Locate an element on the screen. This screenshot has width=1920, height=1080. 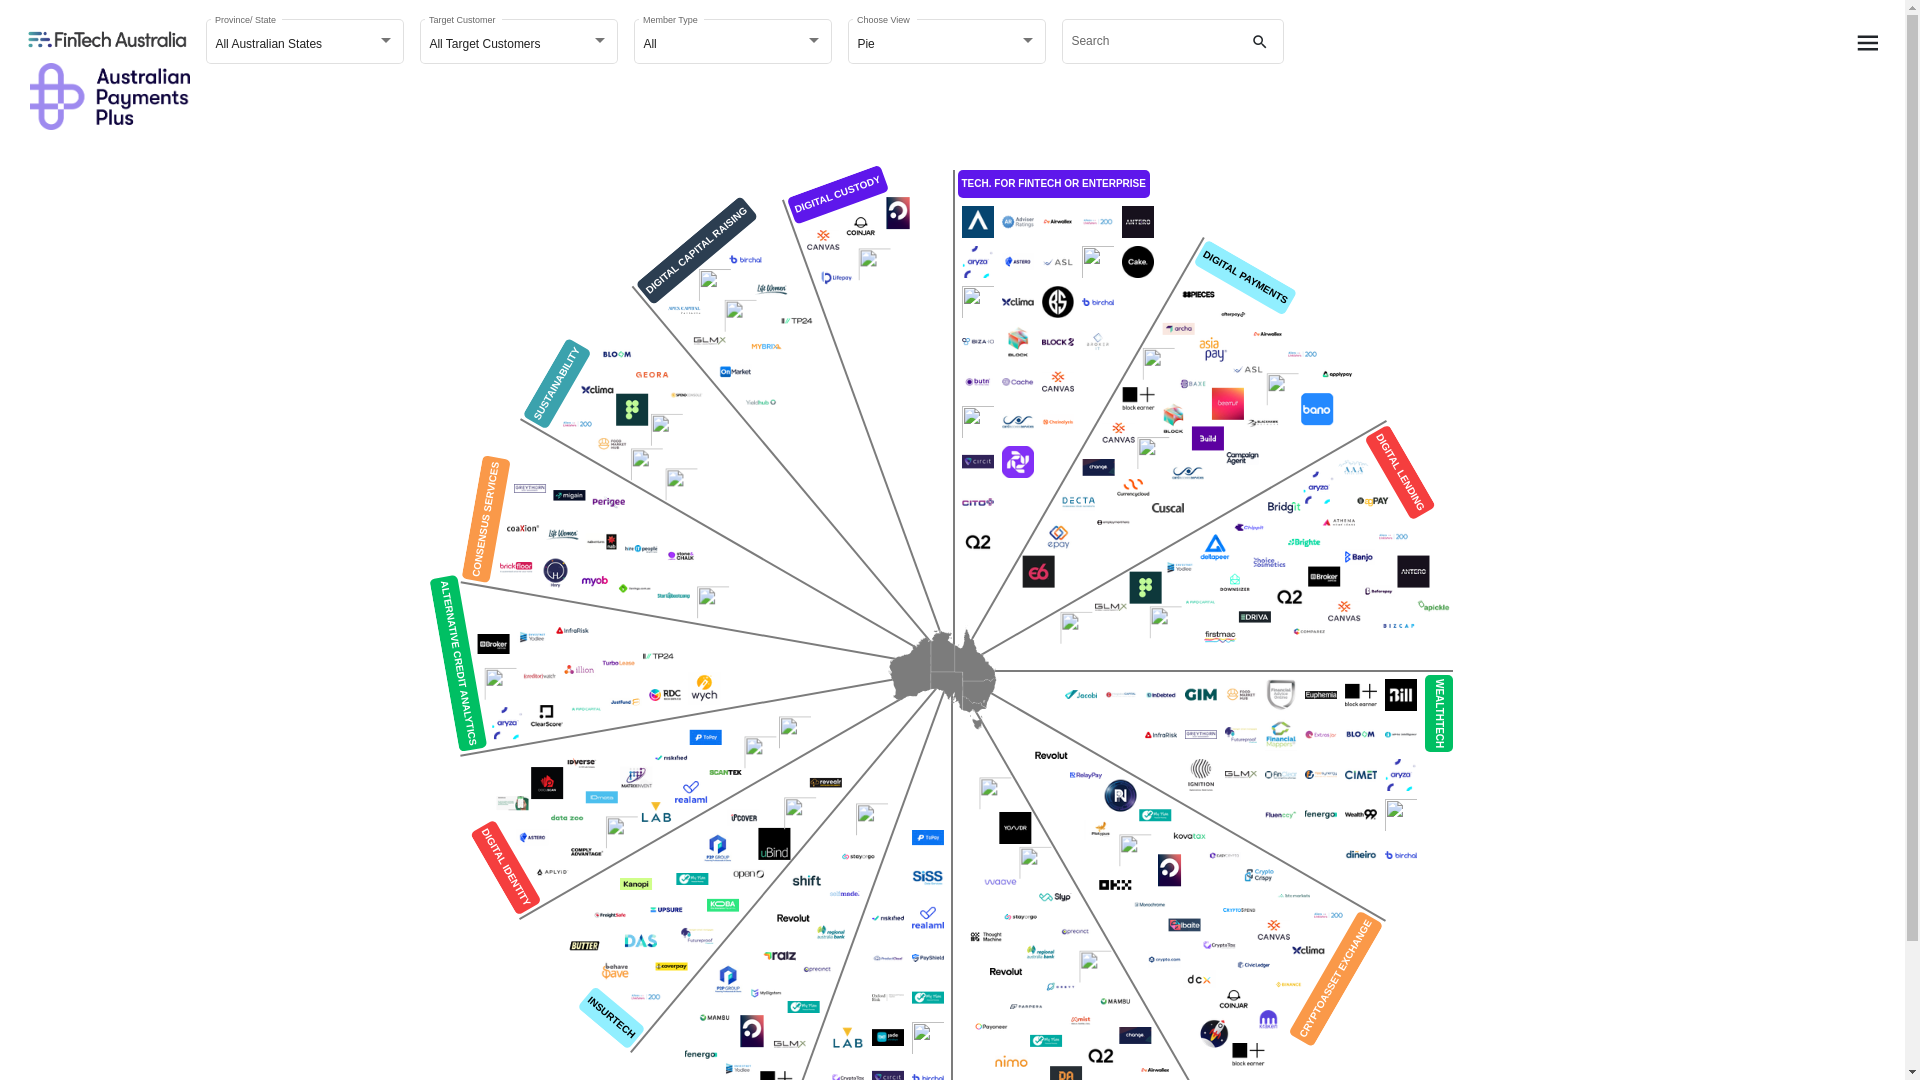
Layer 8 networks Pty Ltd is located at coordinates (898, 213).